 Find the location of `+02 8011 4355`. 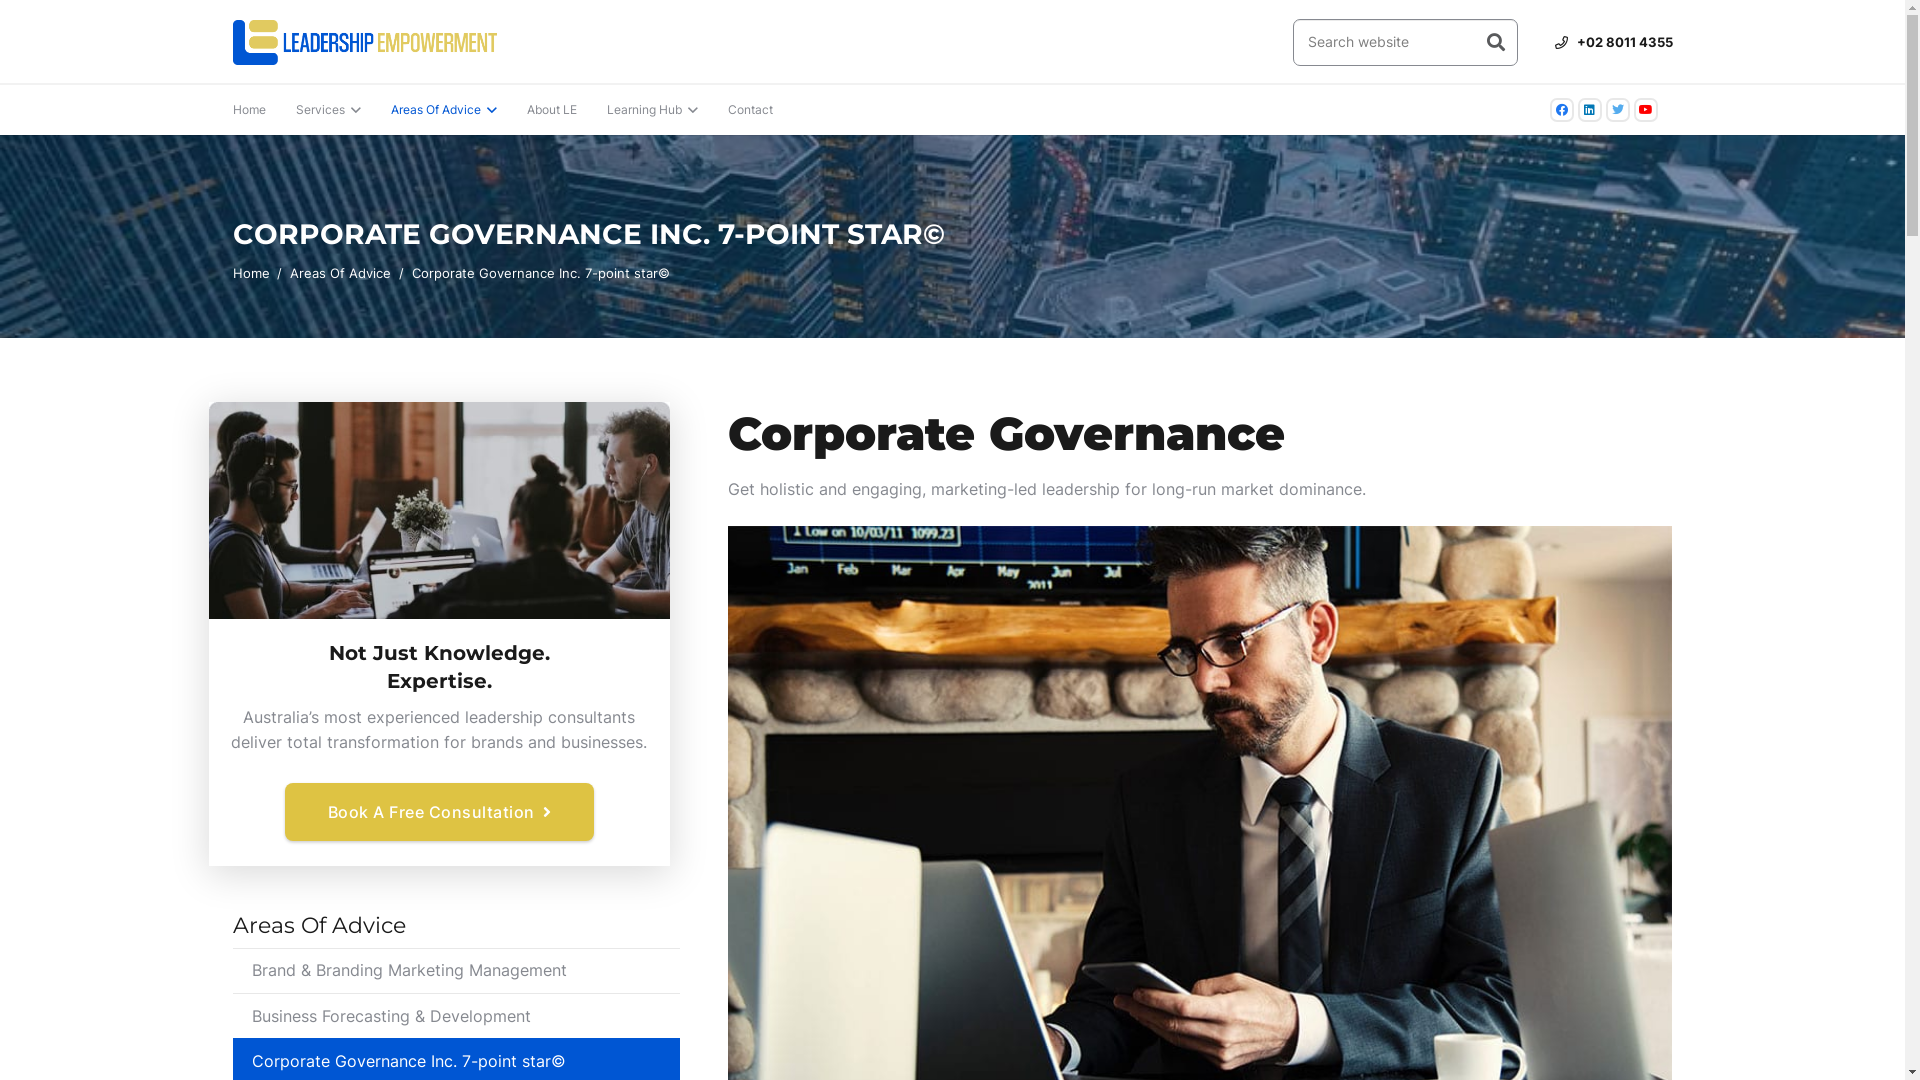

+02 8011 4355 is located at coordinates (1614, 42).